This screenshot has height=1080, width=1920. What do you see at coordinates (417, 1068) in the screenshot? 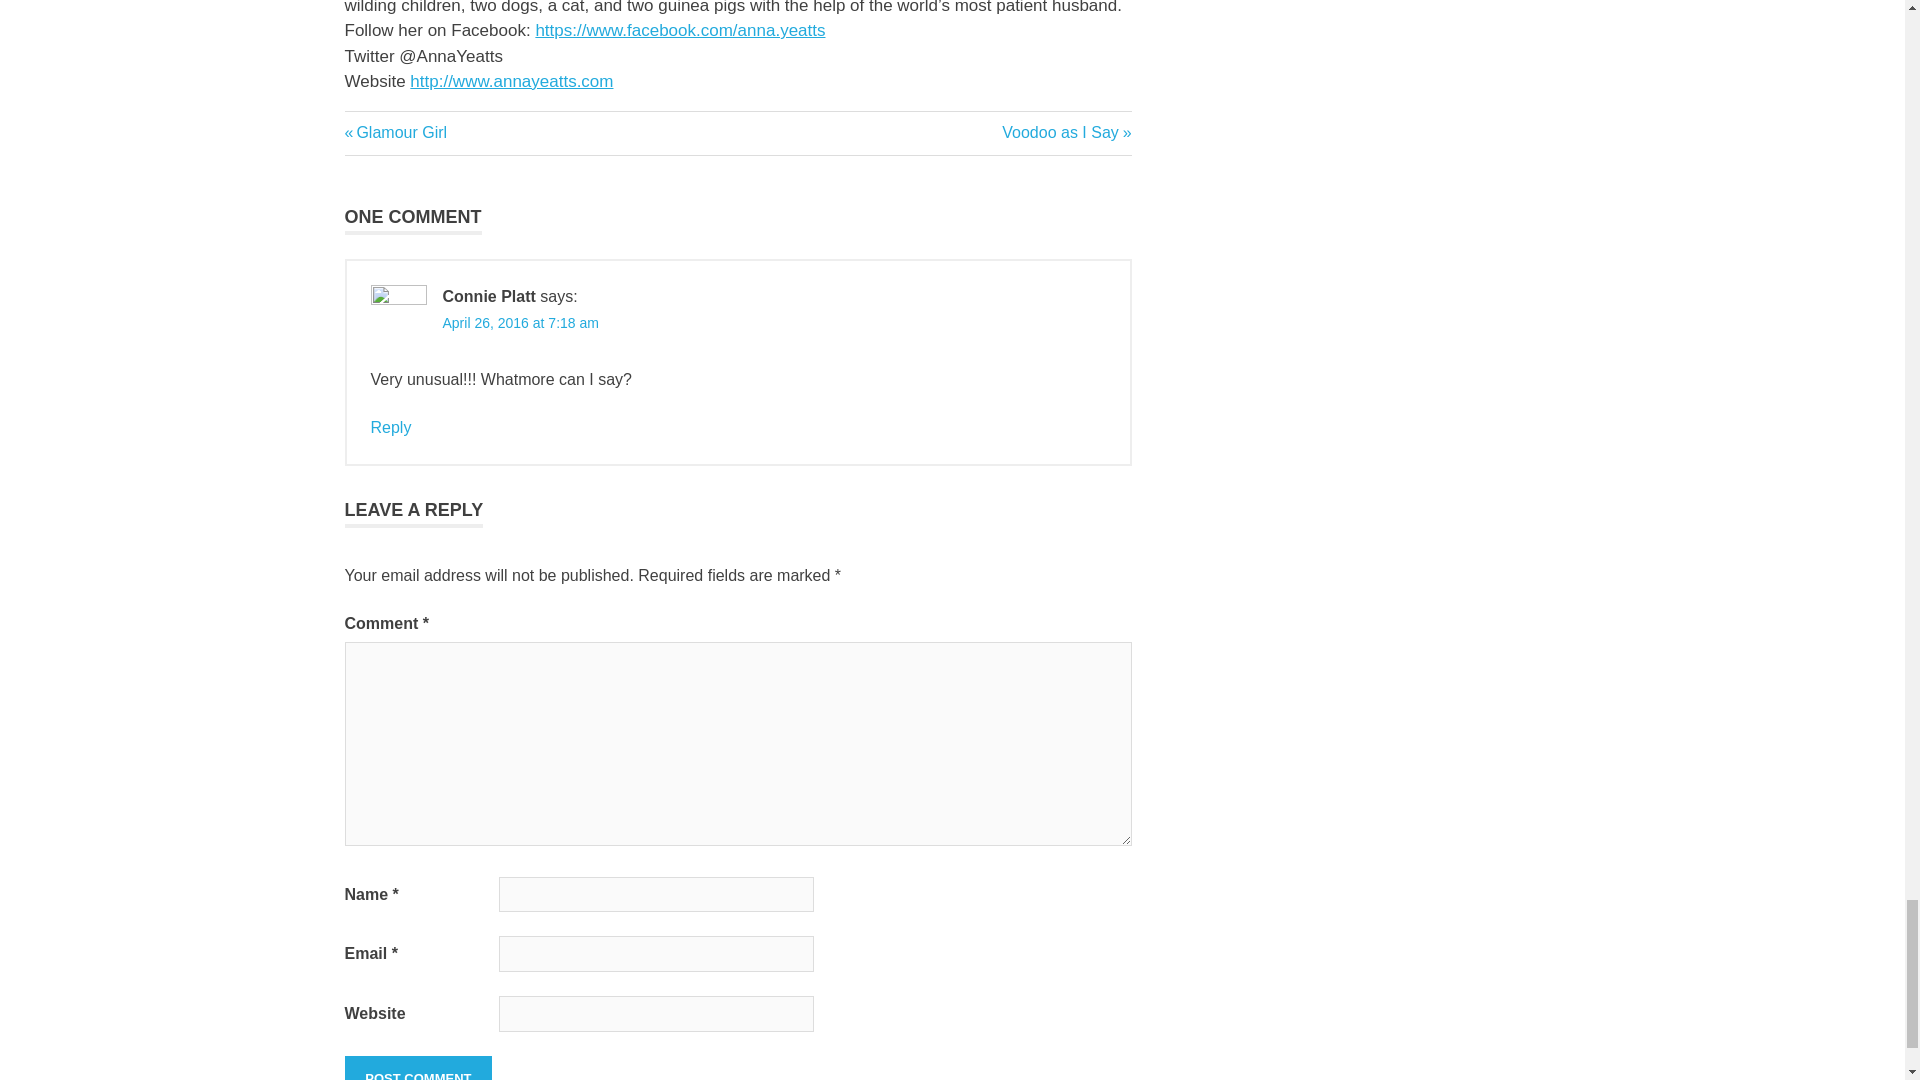
I see `Anna Yeatts` at bounding box center [417, 1068].